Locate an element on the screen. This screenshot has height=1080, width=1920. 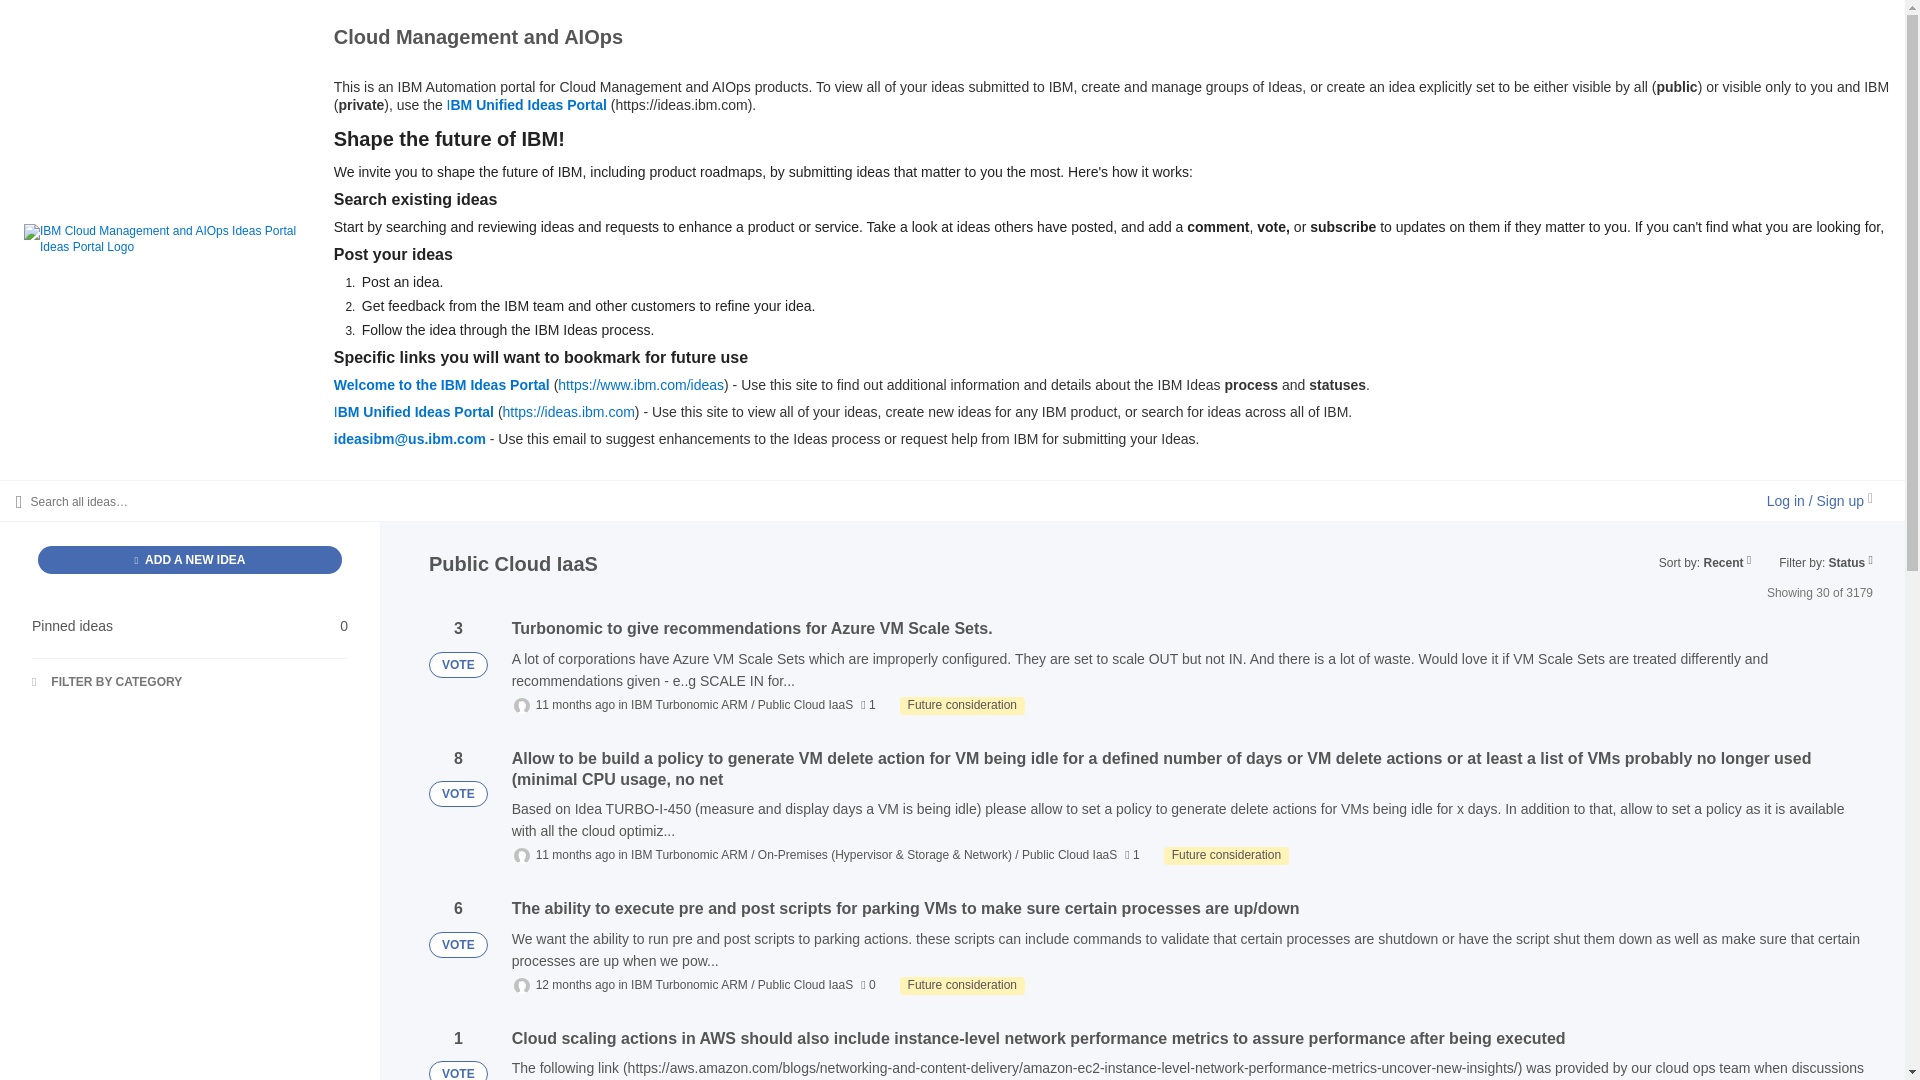
Welcome to the IBM Ideas Portal is located at coordinates (442, 384).